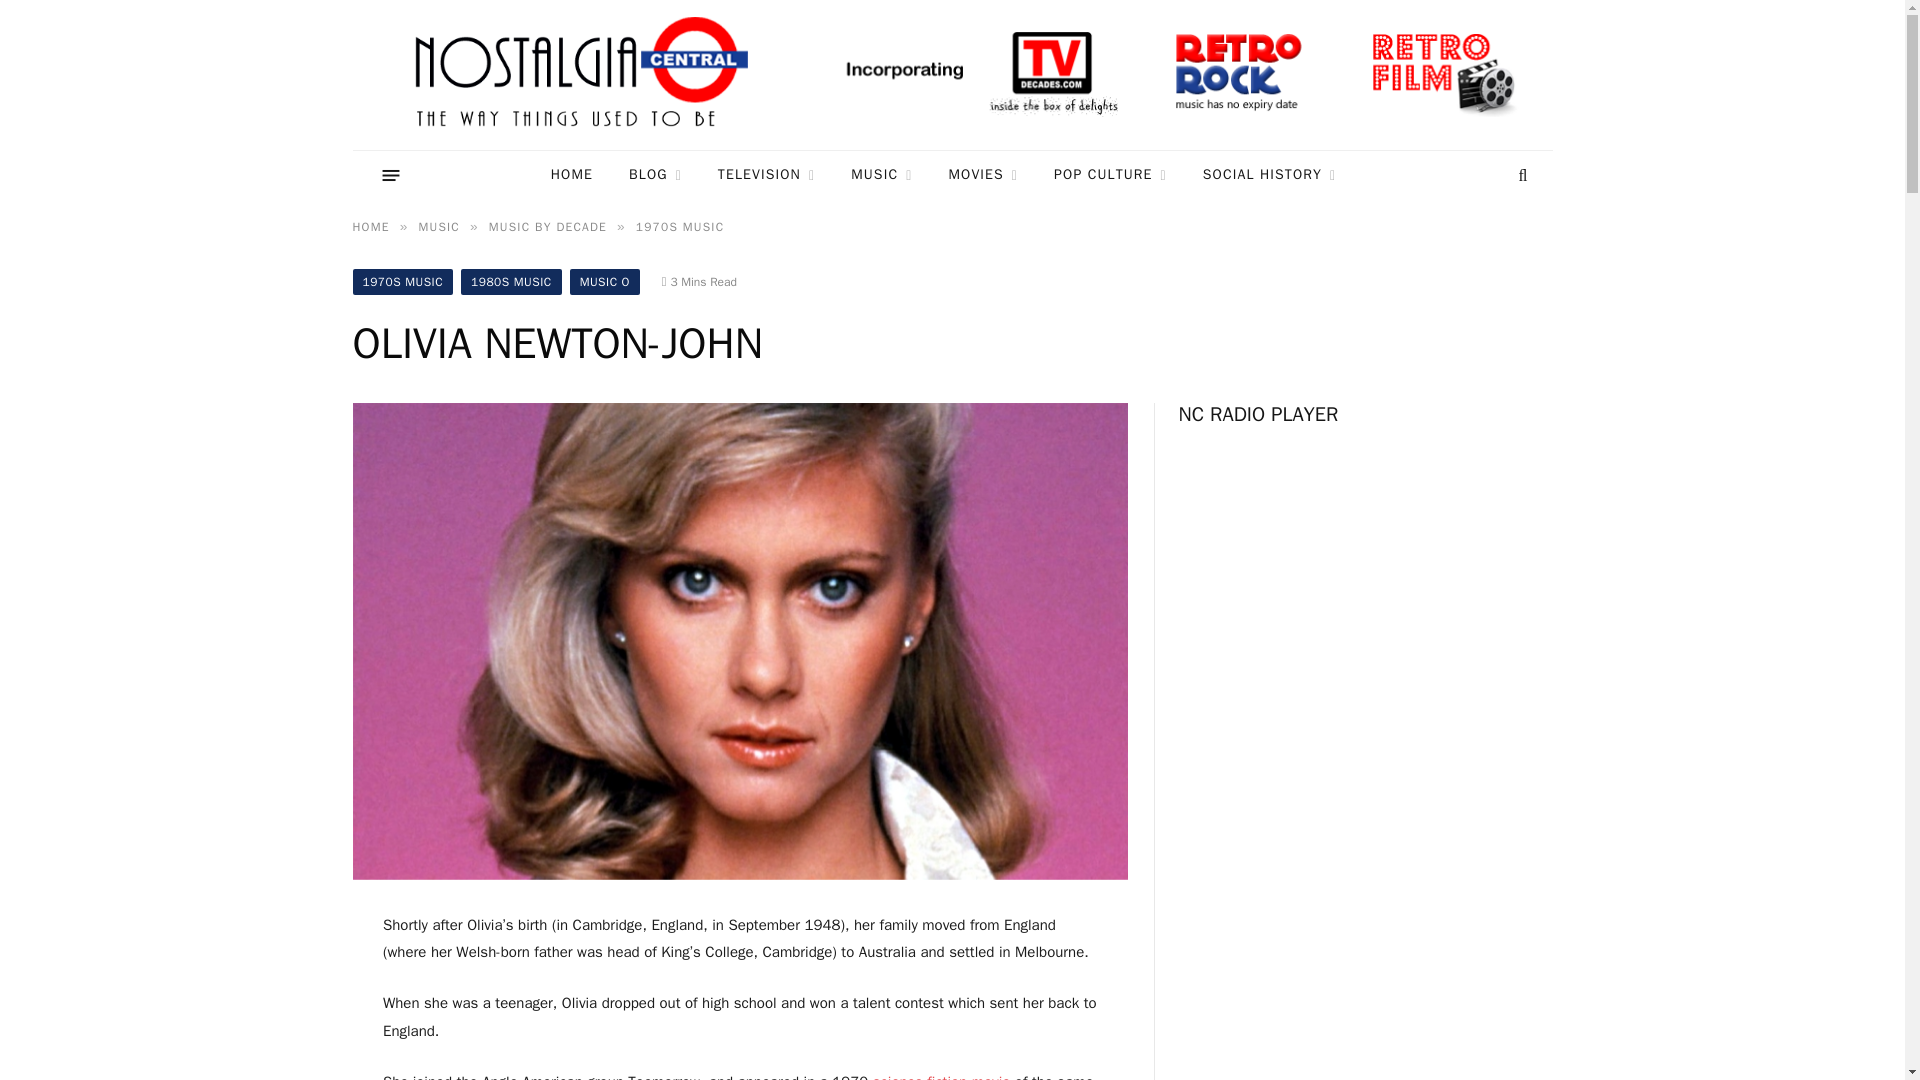  Describe the element at coordinates (766, 175) in the screenshot. I see `TELEVISION` at that location.